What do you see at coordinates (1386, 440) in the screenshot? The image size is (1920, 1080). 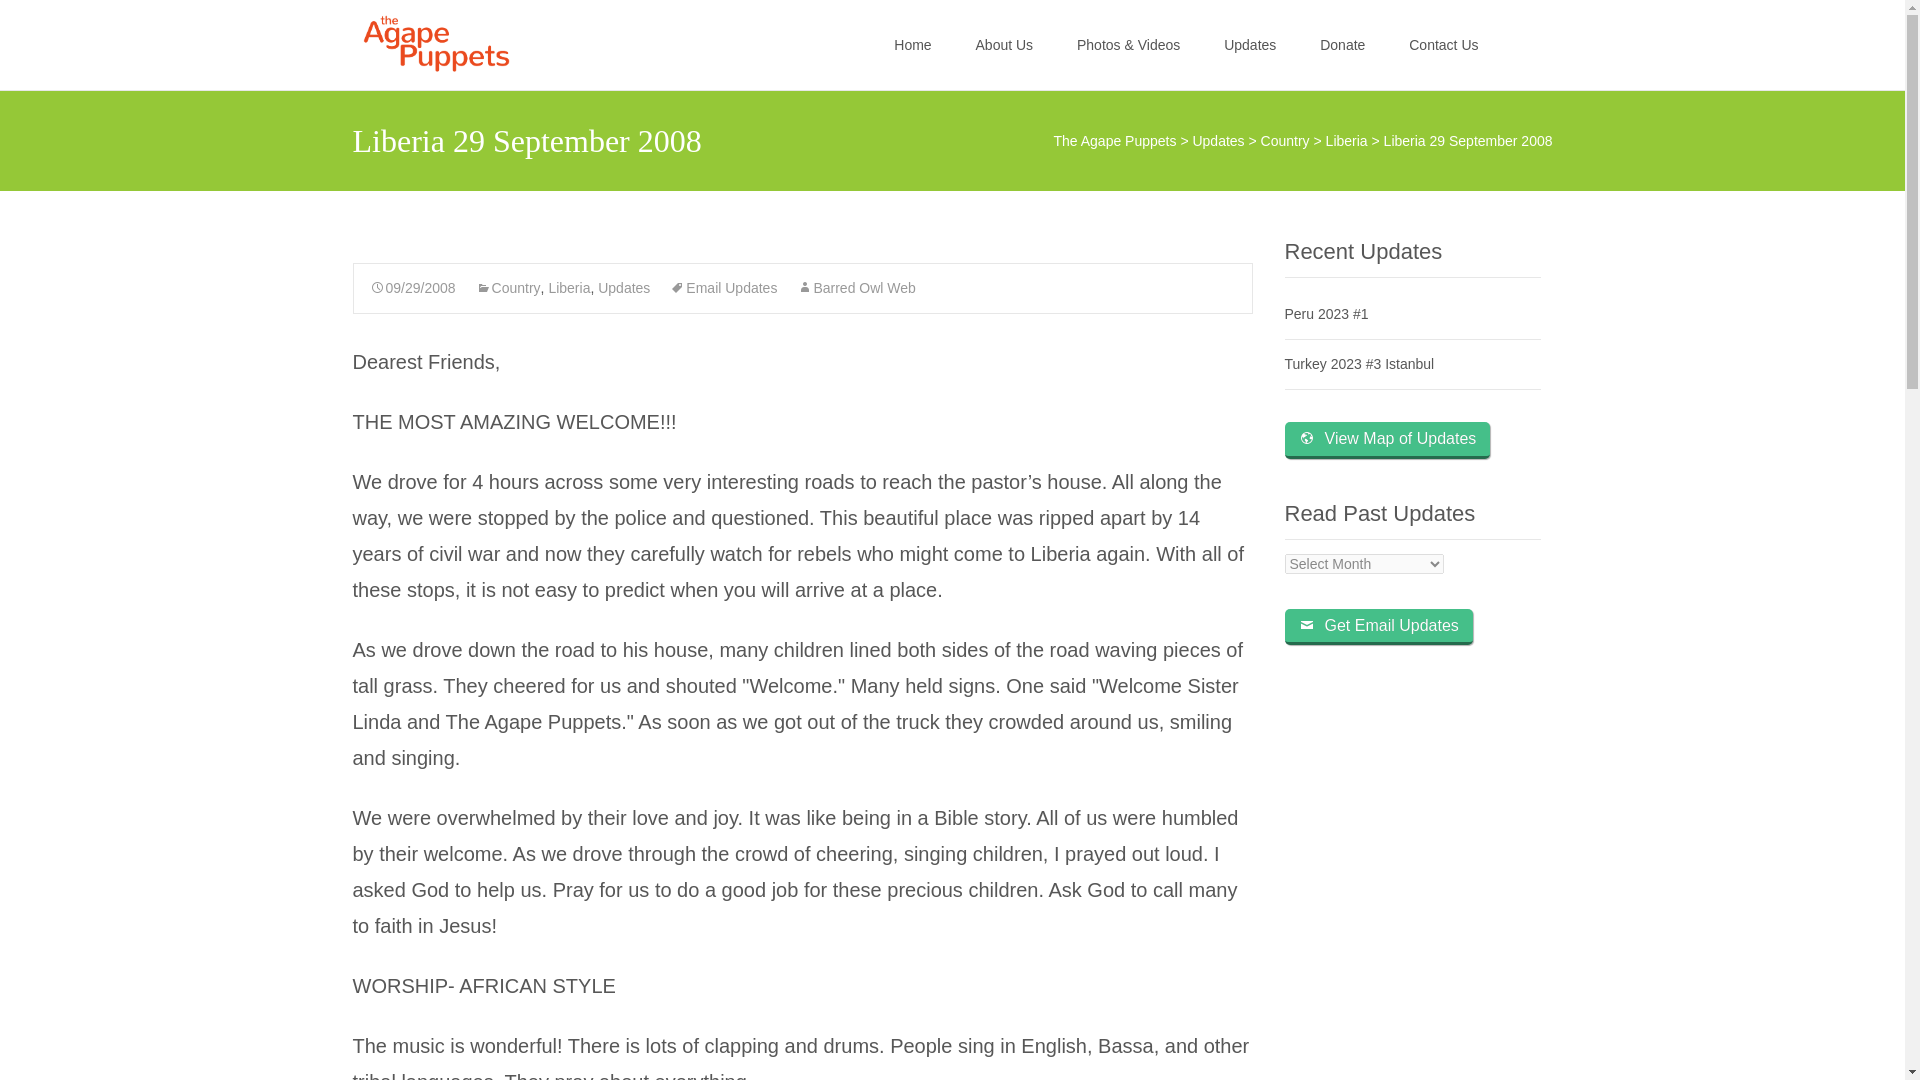 I see `View Map of Updates` at bounding box center [1386, 440].